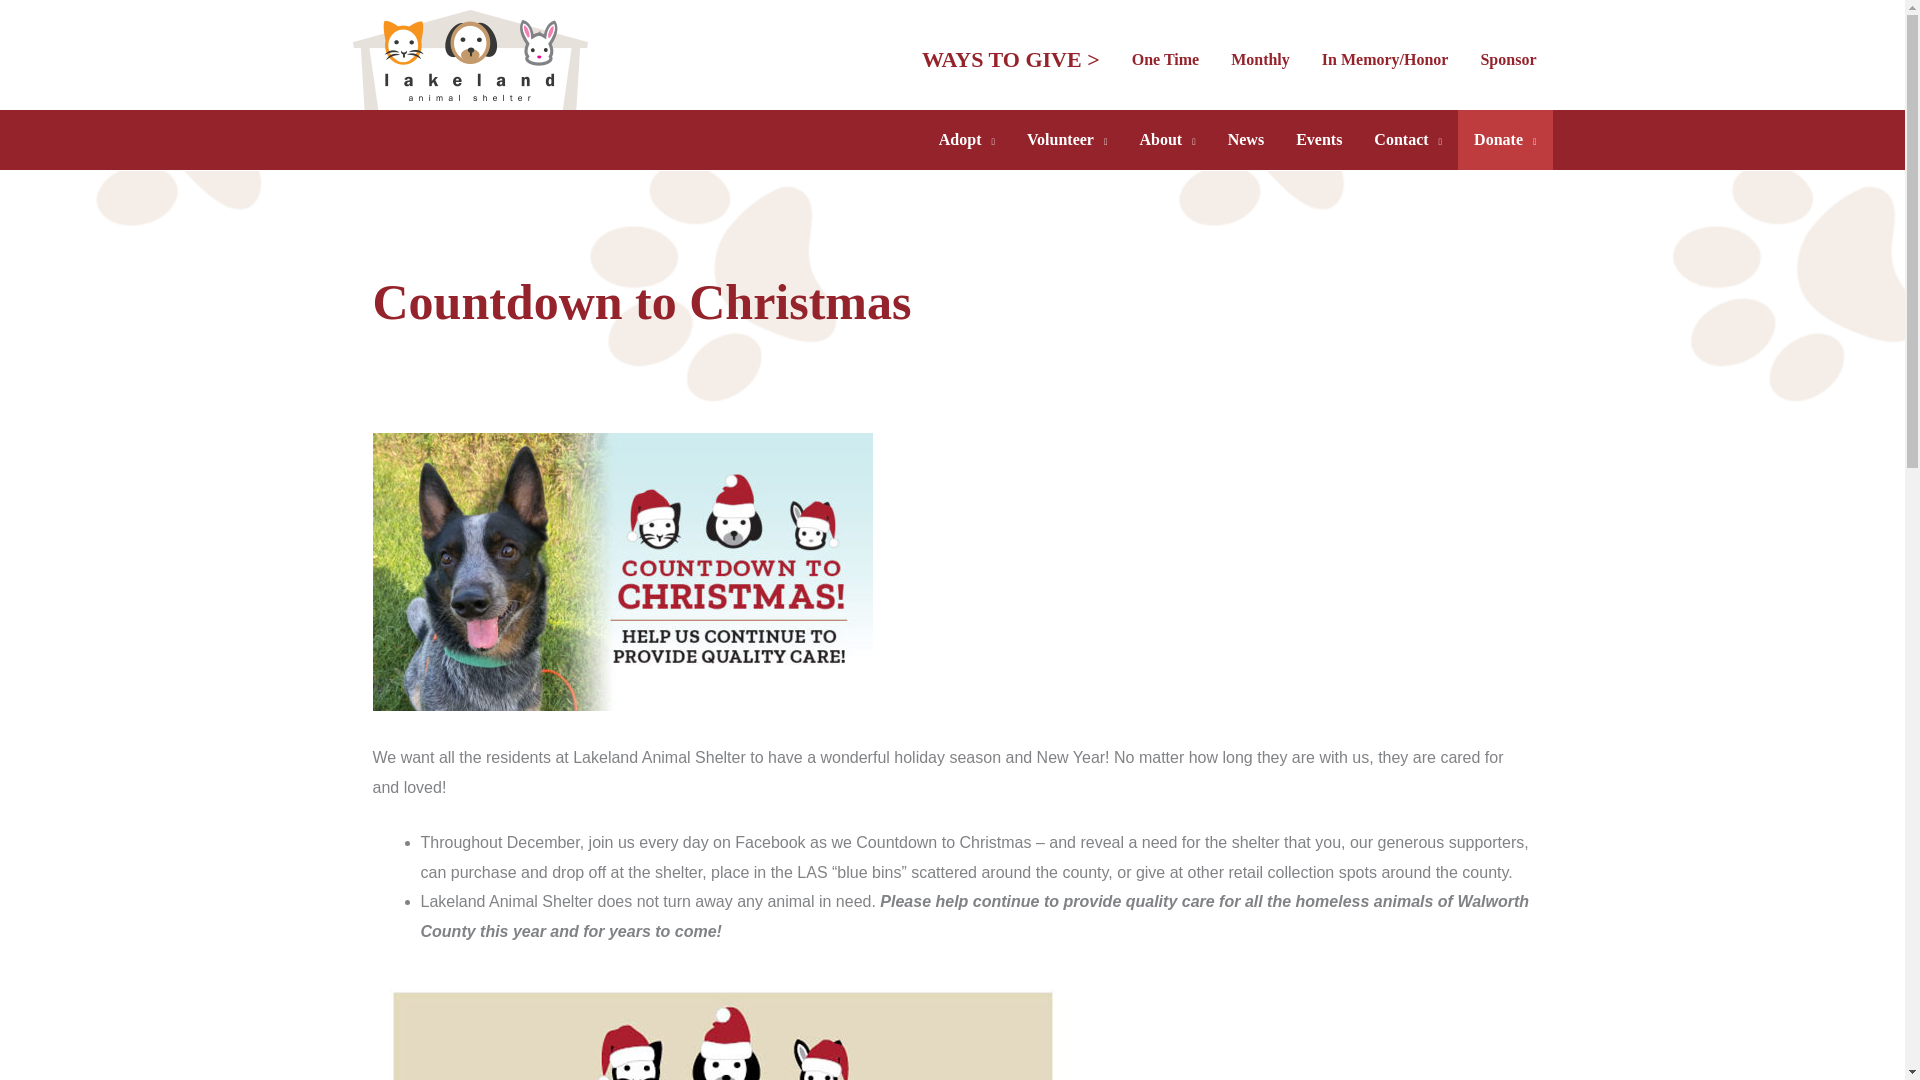 Image resolution: width=1920 pixels, height=1080 pixels. What do you see at coordinates (1067, 140) in the screenshot?
I see `Volunteer` at bounding box center [1067, 140].